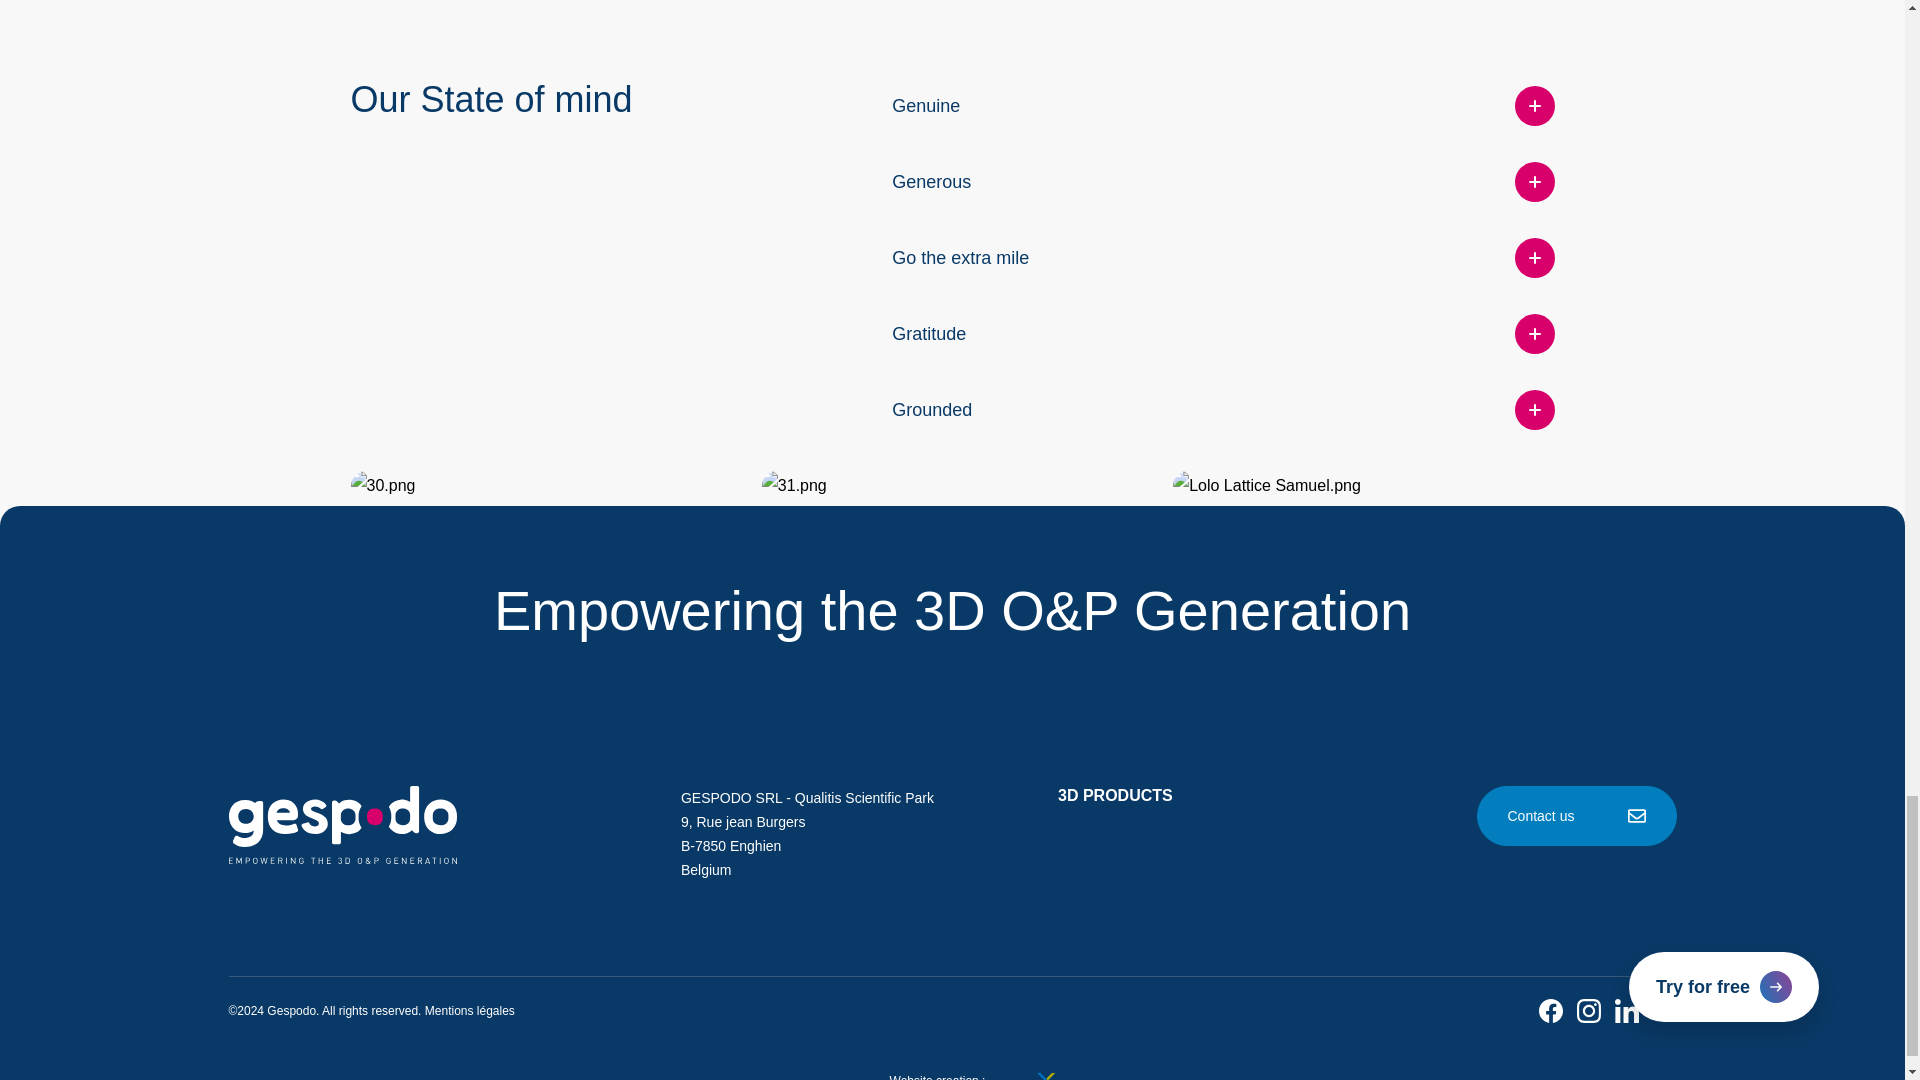 The width and height of the screenshot is (1920, 1080). What do you see at coordinates (1222, 182) in the screenshot?
I see `Generous` at bounding box center [1222, 182].